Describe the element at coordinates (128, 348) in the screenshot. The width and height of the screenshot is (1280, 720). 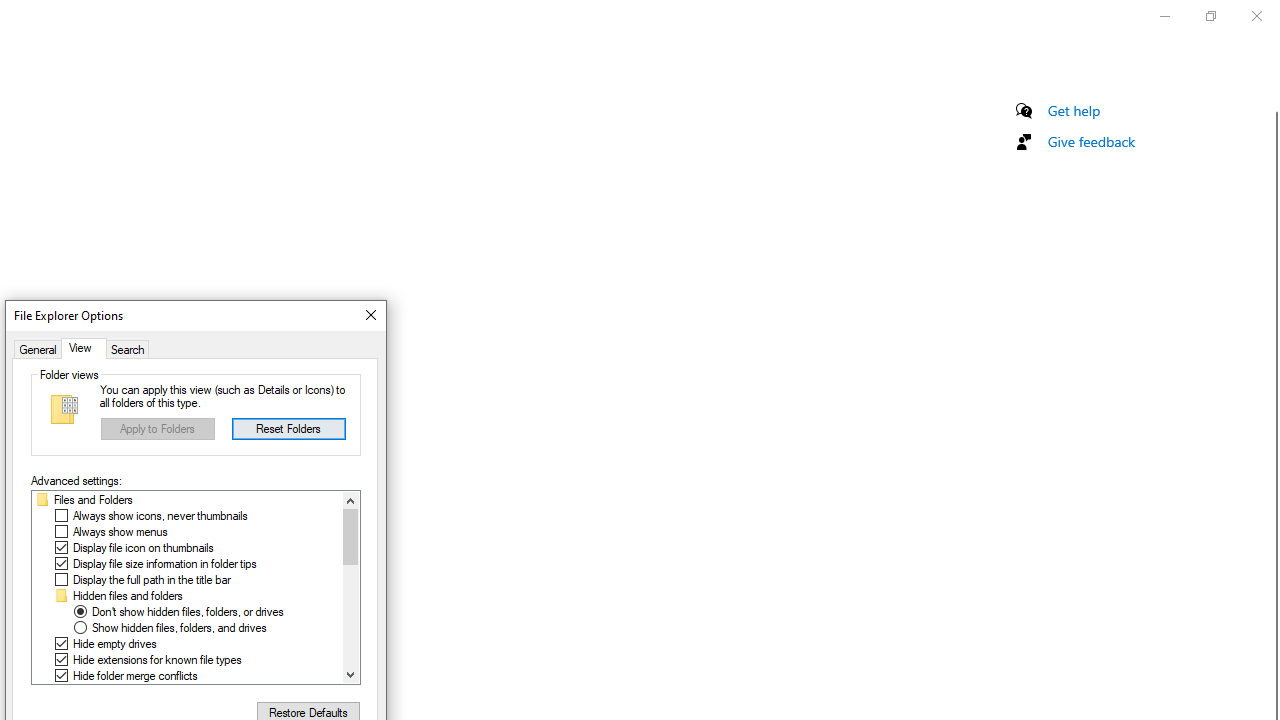
I see `Search` at that location.